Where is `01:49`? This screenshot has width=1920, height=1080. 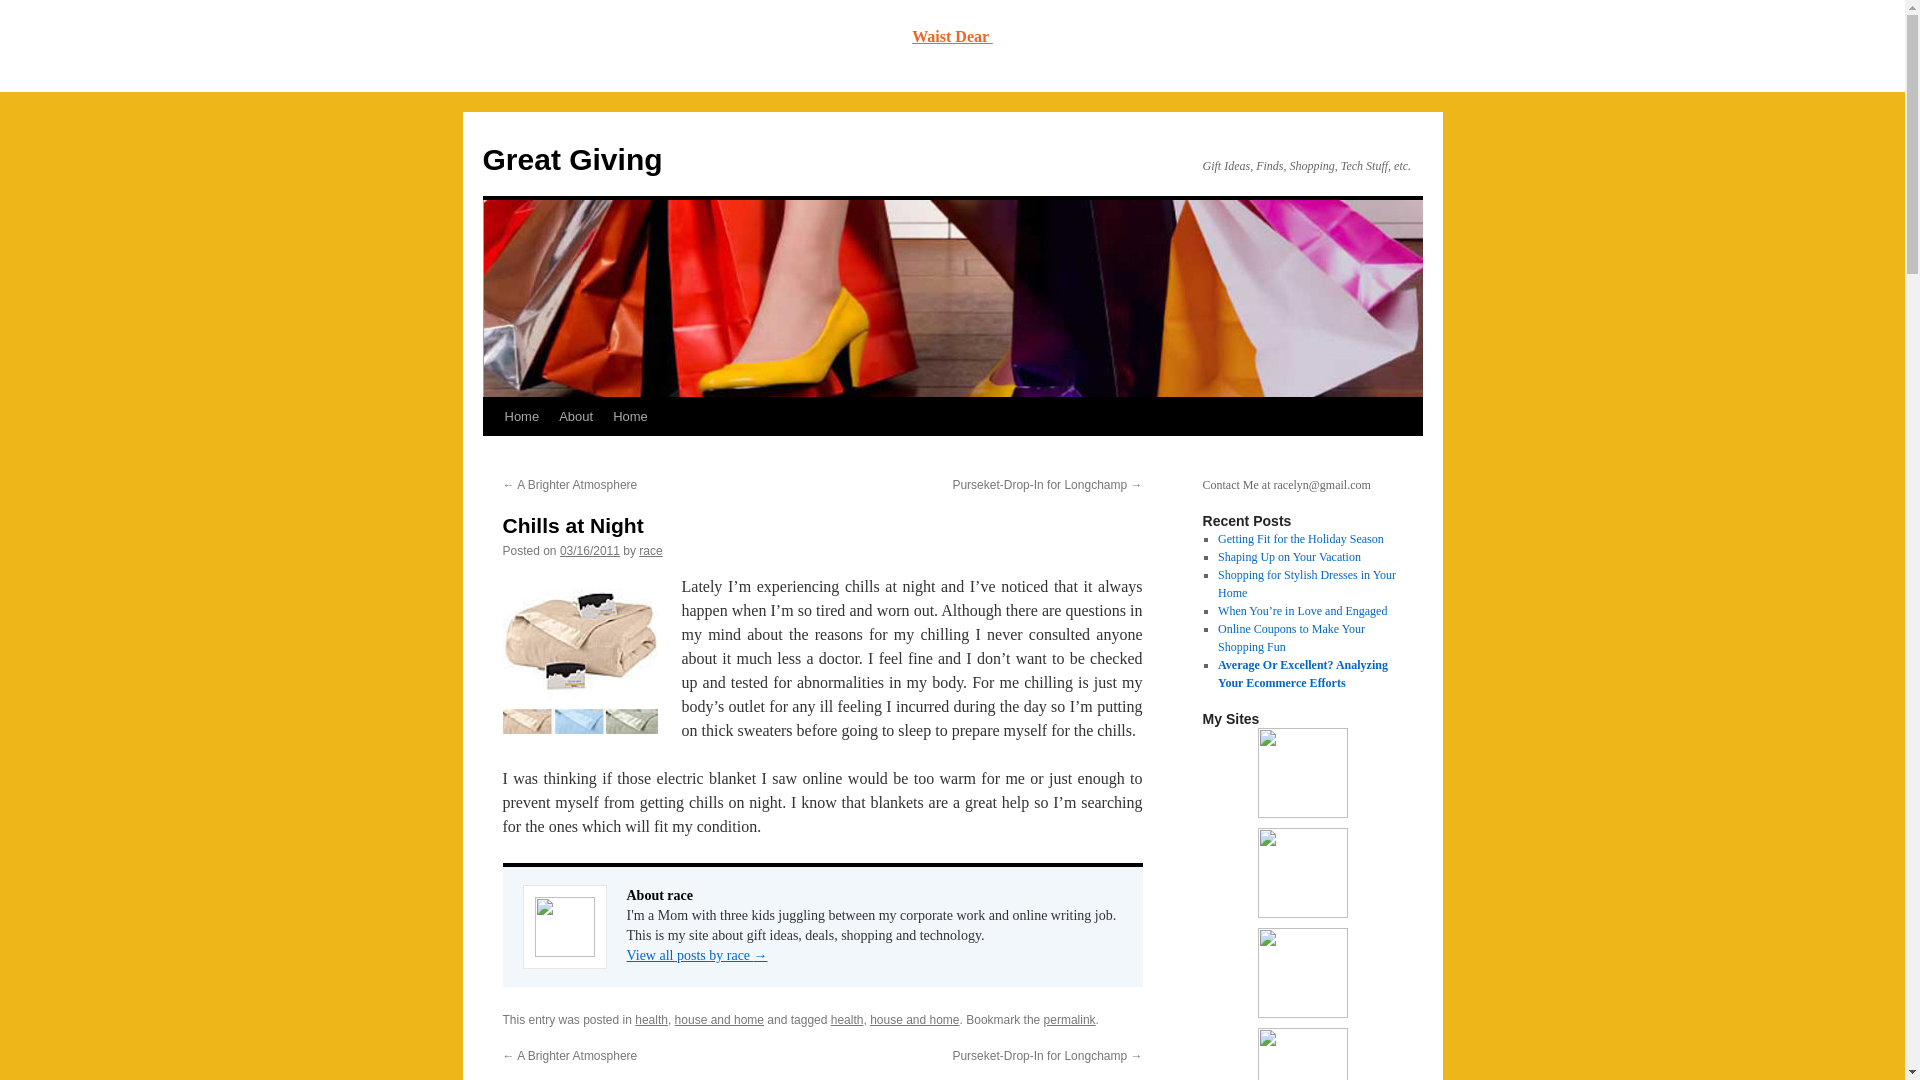
01:49 is located at coordinates (590, 551).